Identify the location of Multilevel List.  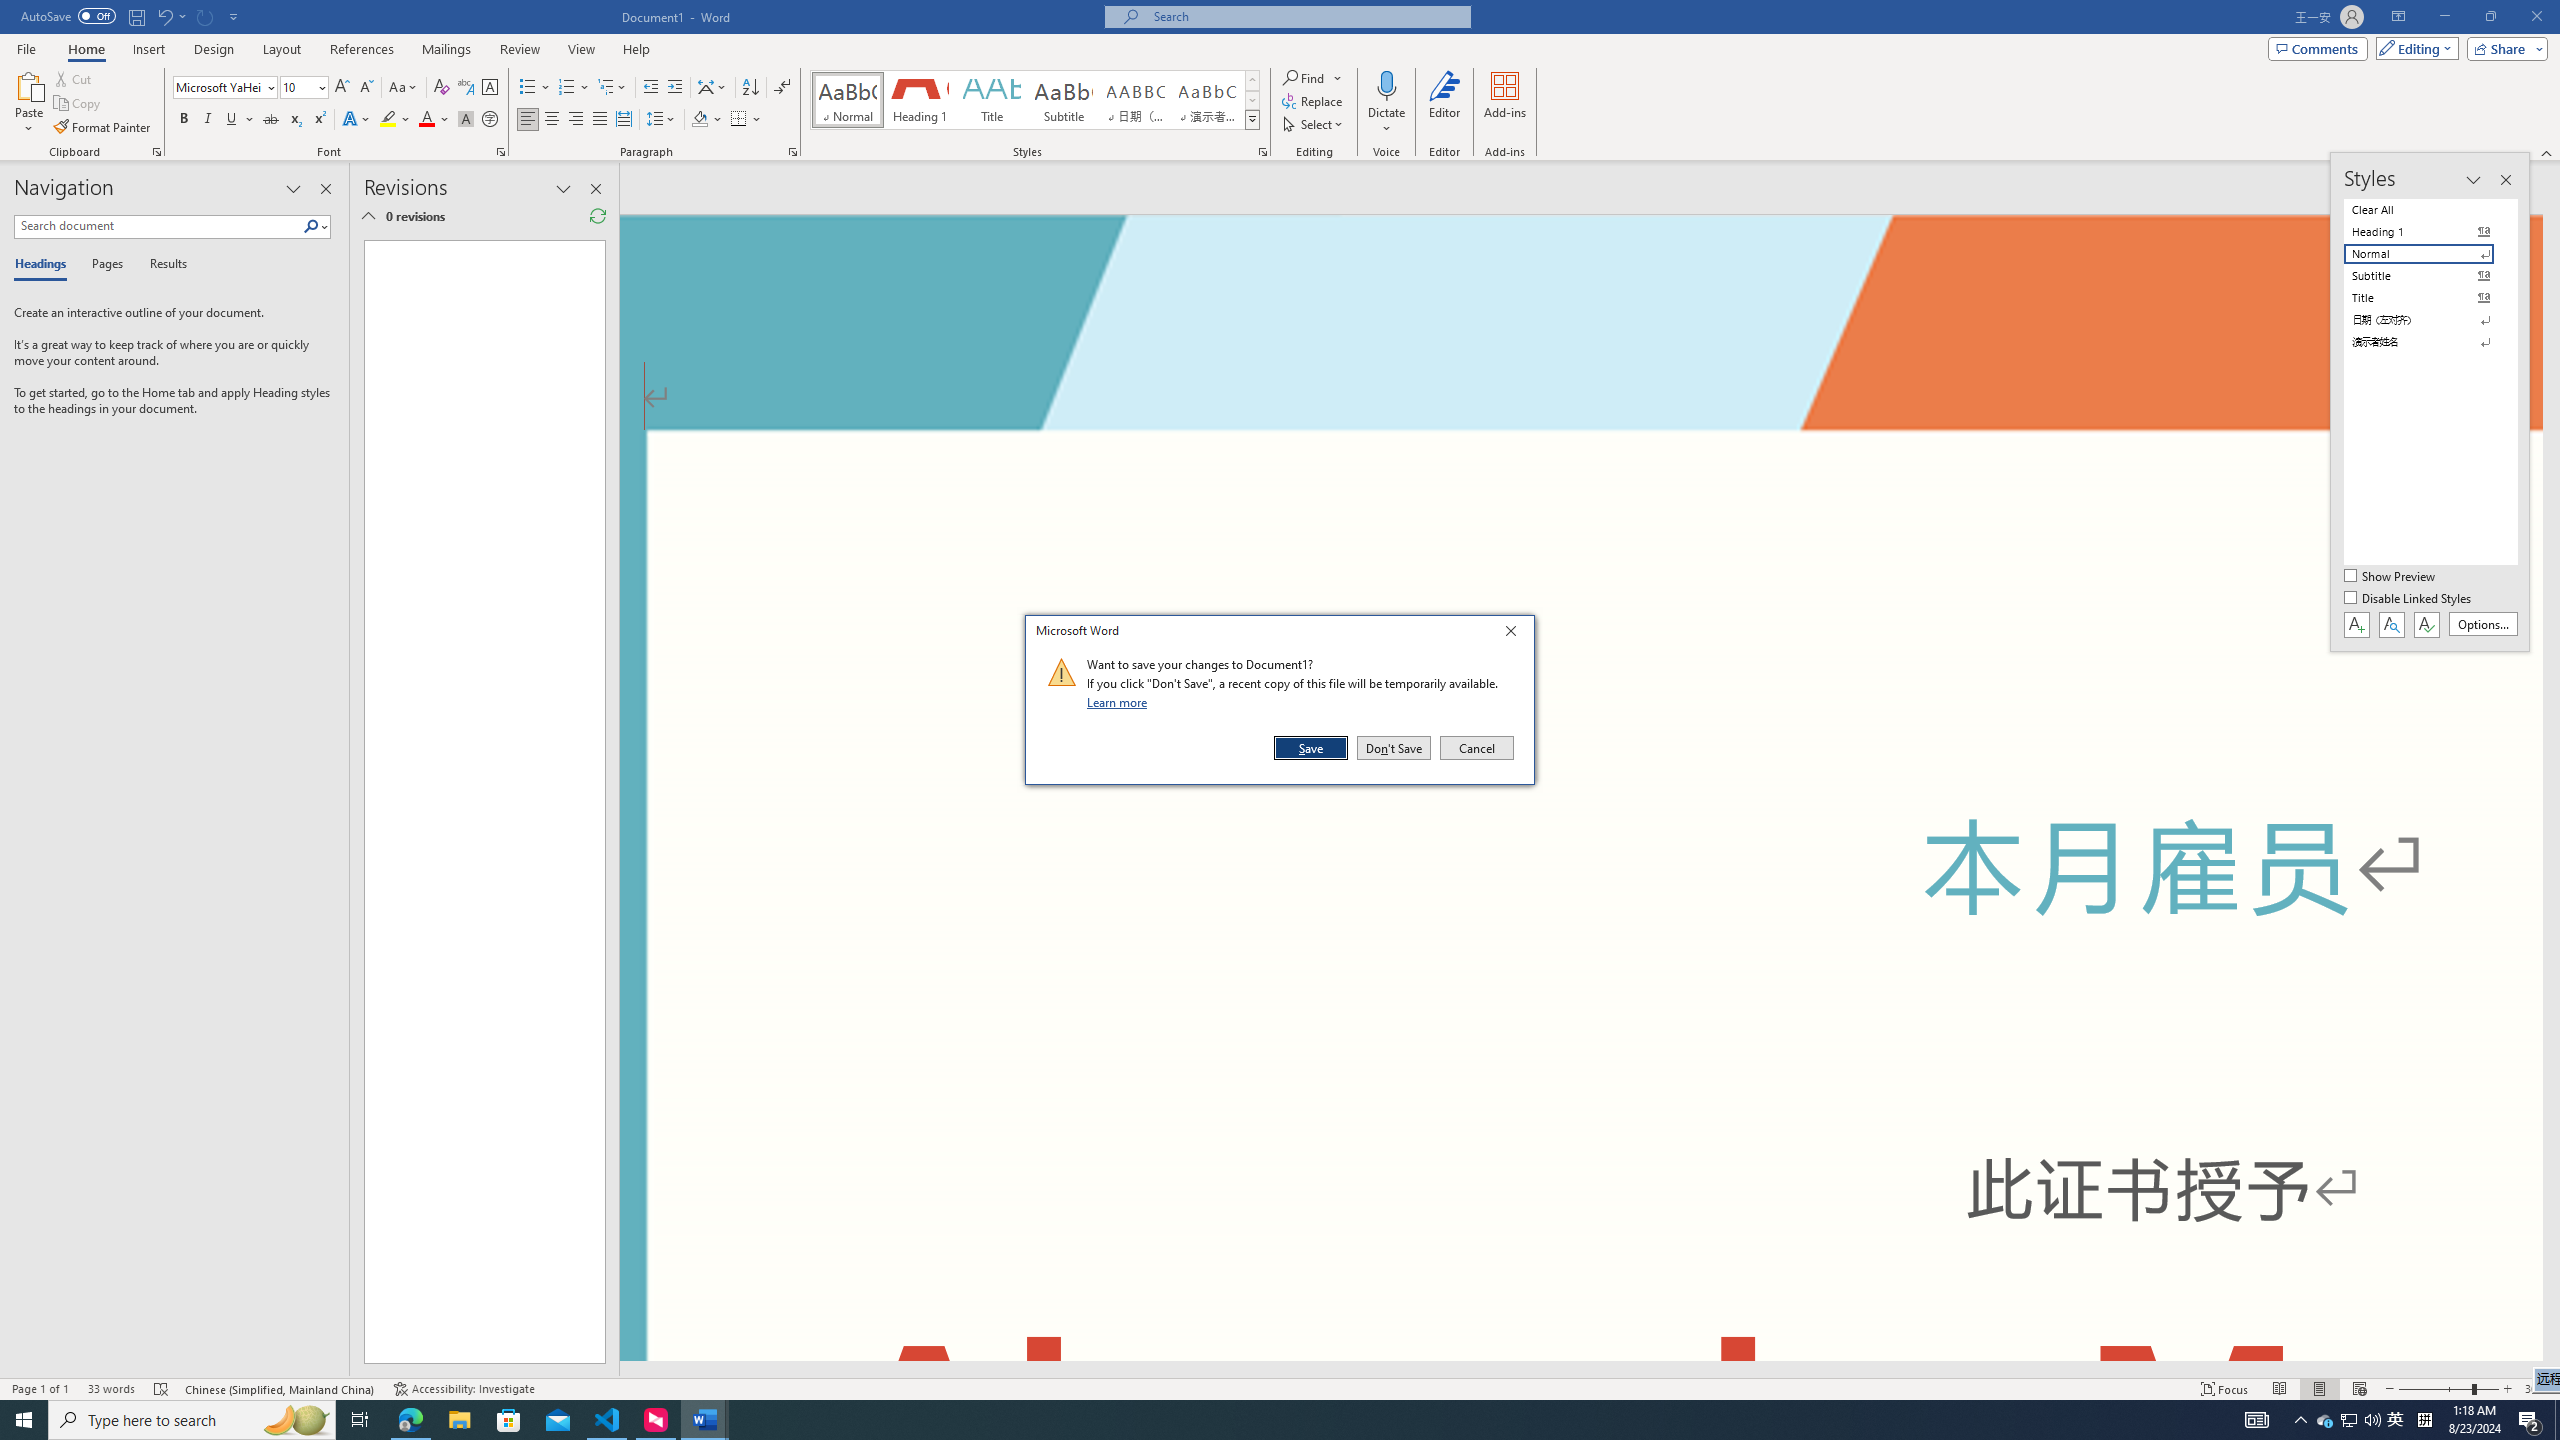
(750, 88).